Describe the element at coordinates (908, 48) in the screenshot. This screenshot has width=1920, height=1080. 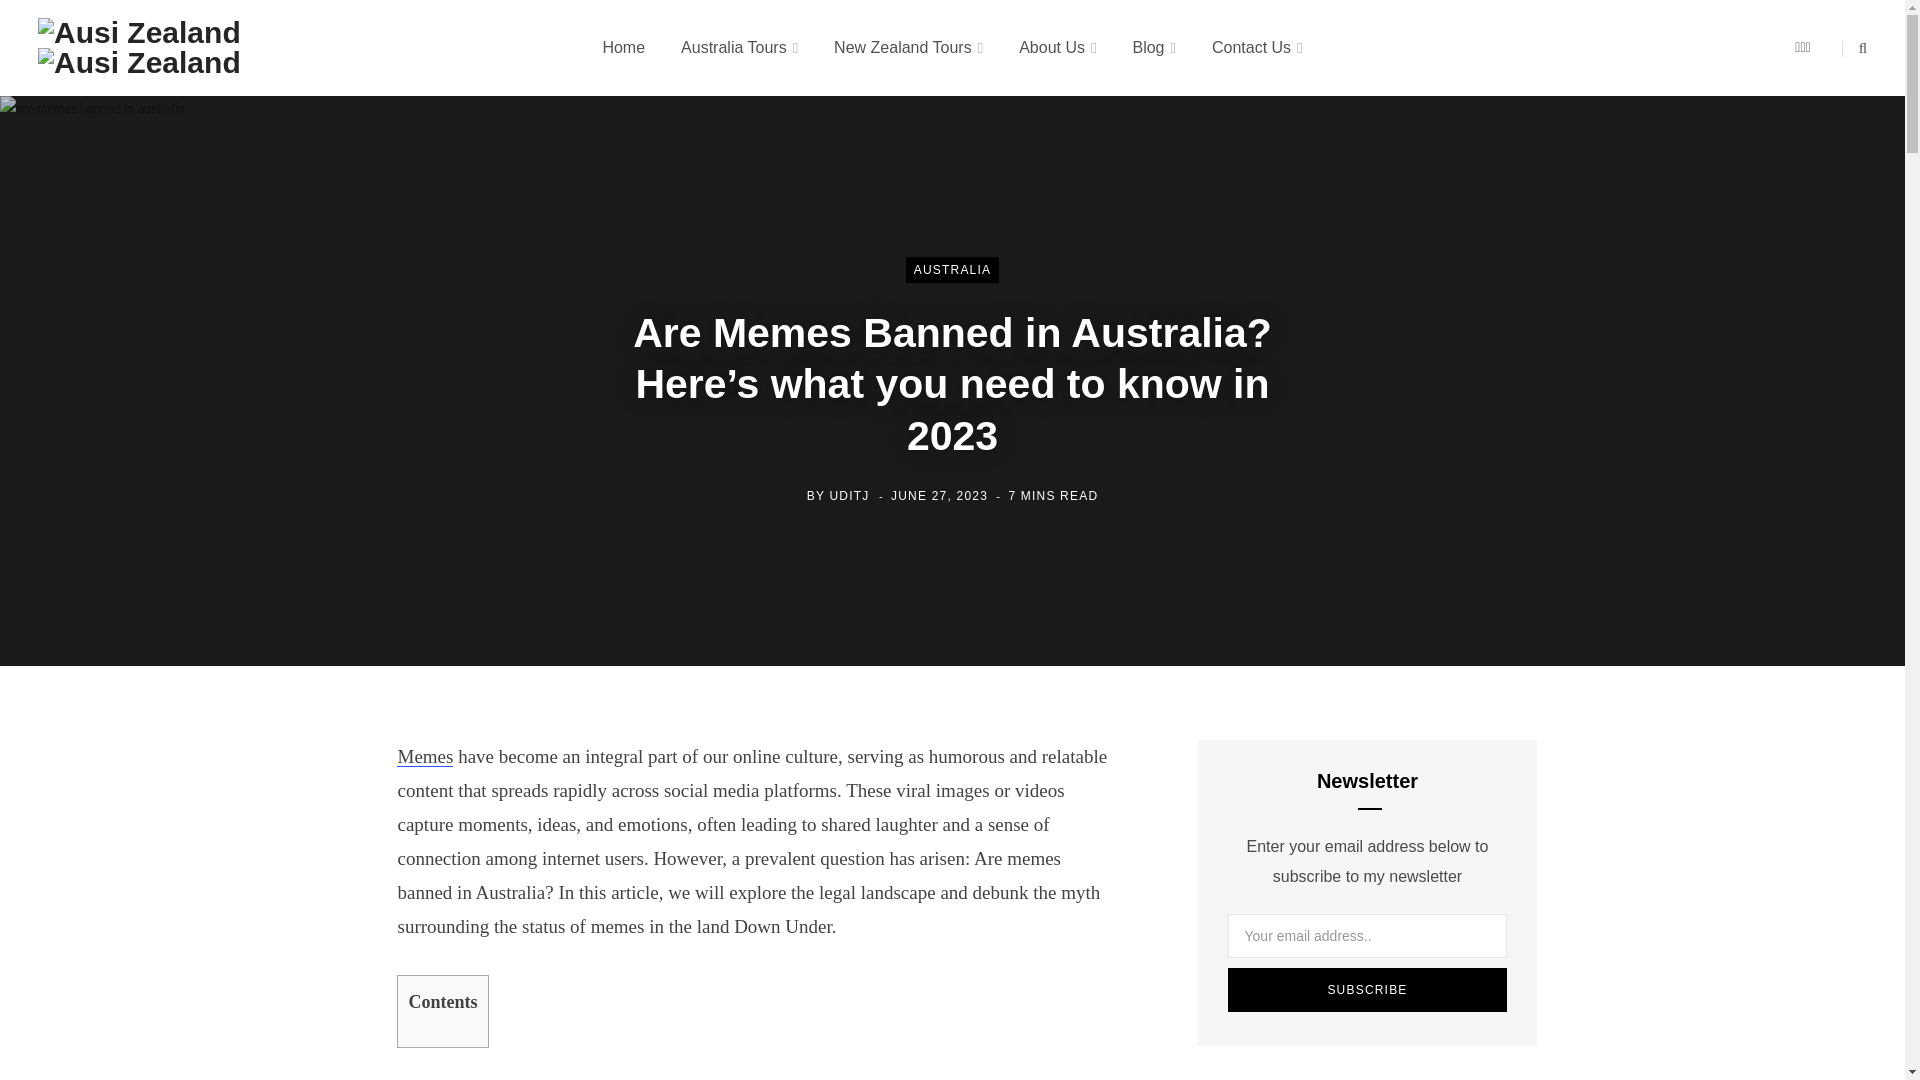
I see `New Zealand Tours` at that location.